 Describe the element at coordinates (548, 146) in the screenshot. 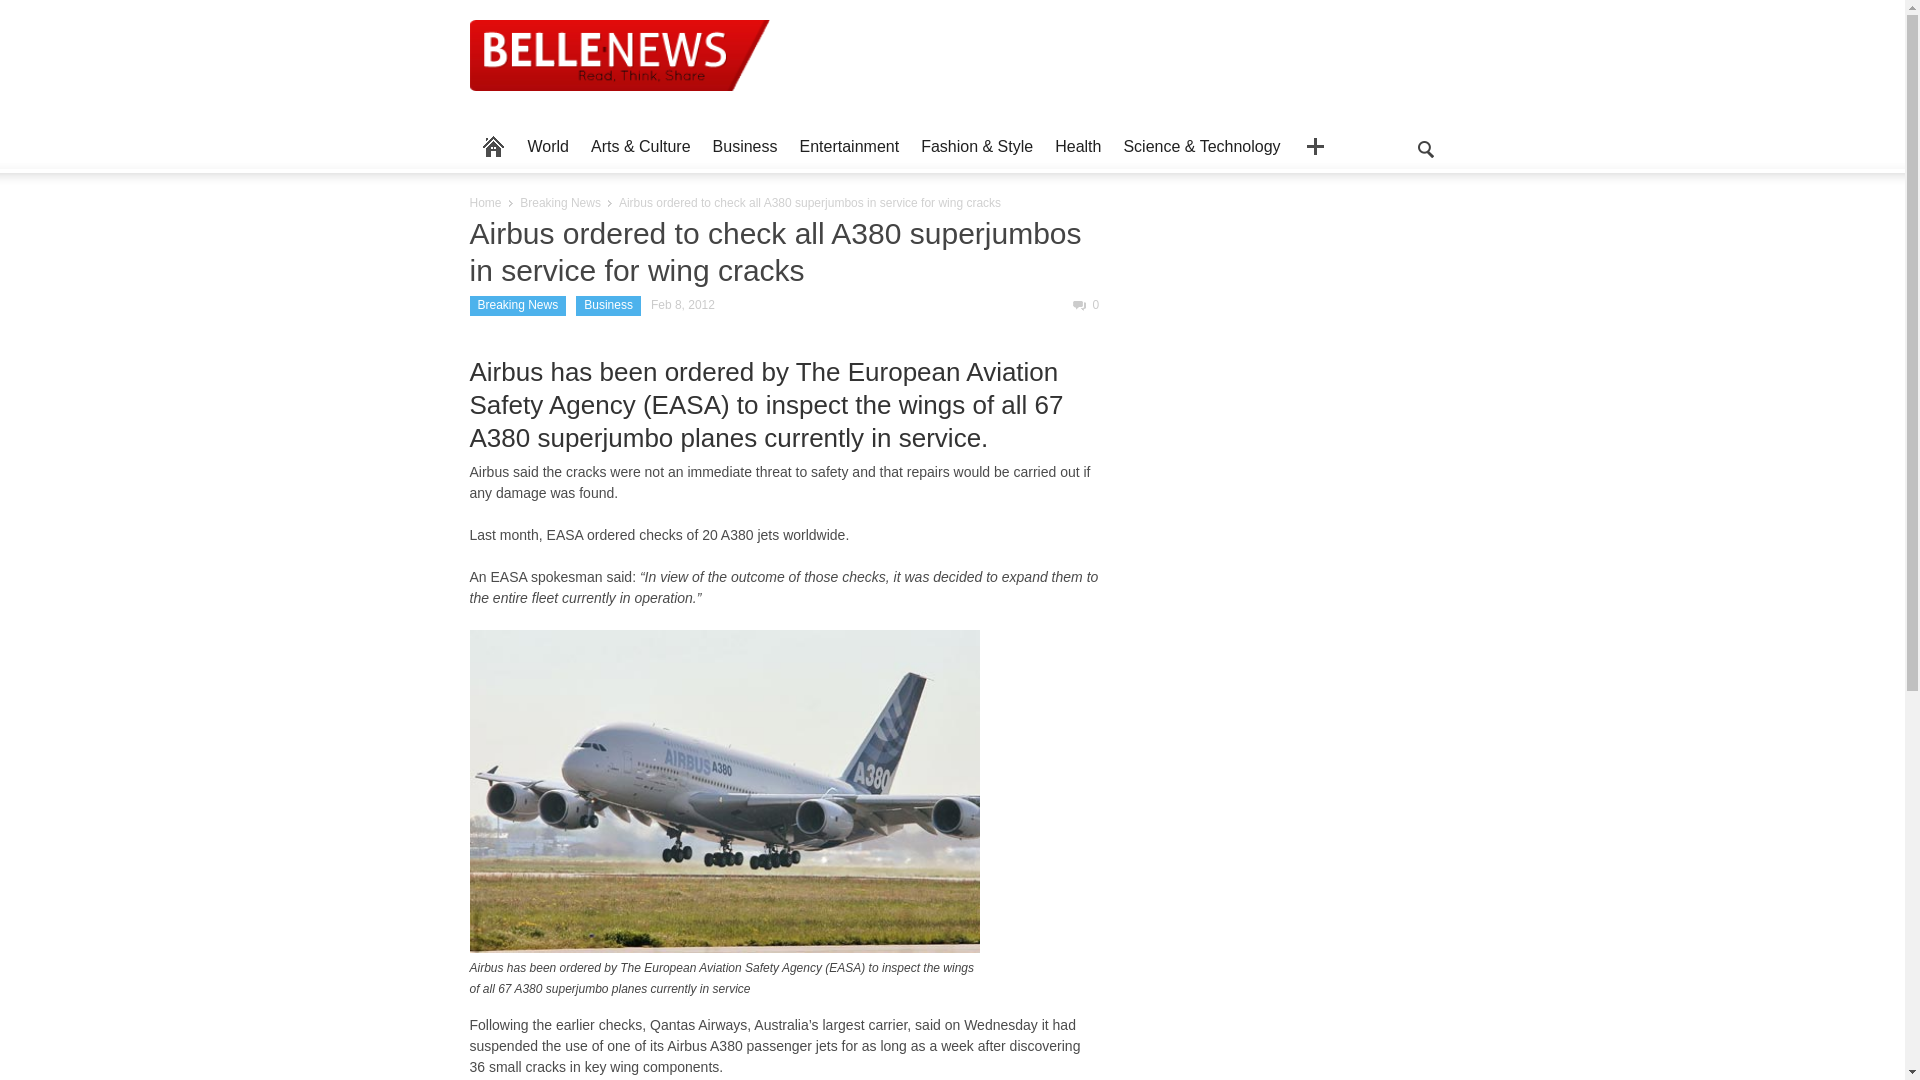

I see `World` at that location.